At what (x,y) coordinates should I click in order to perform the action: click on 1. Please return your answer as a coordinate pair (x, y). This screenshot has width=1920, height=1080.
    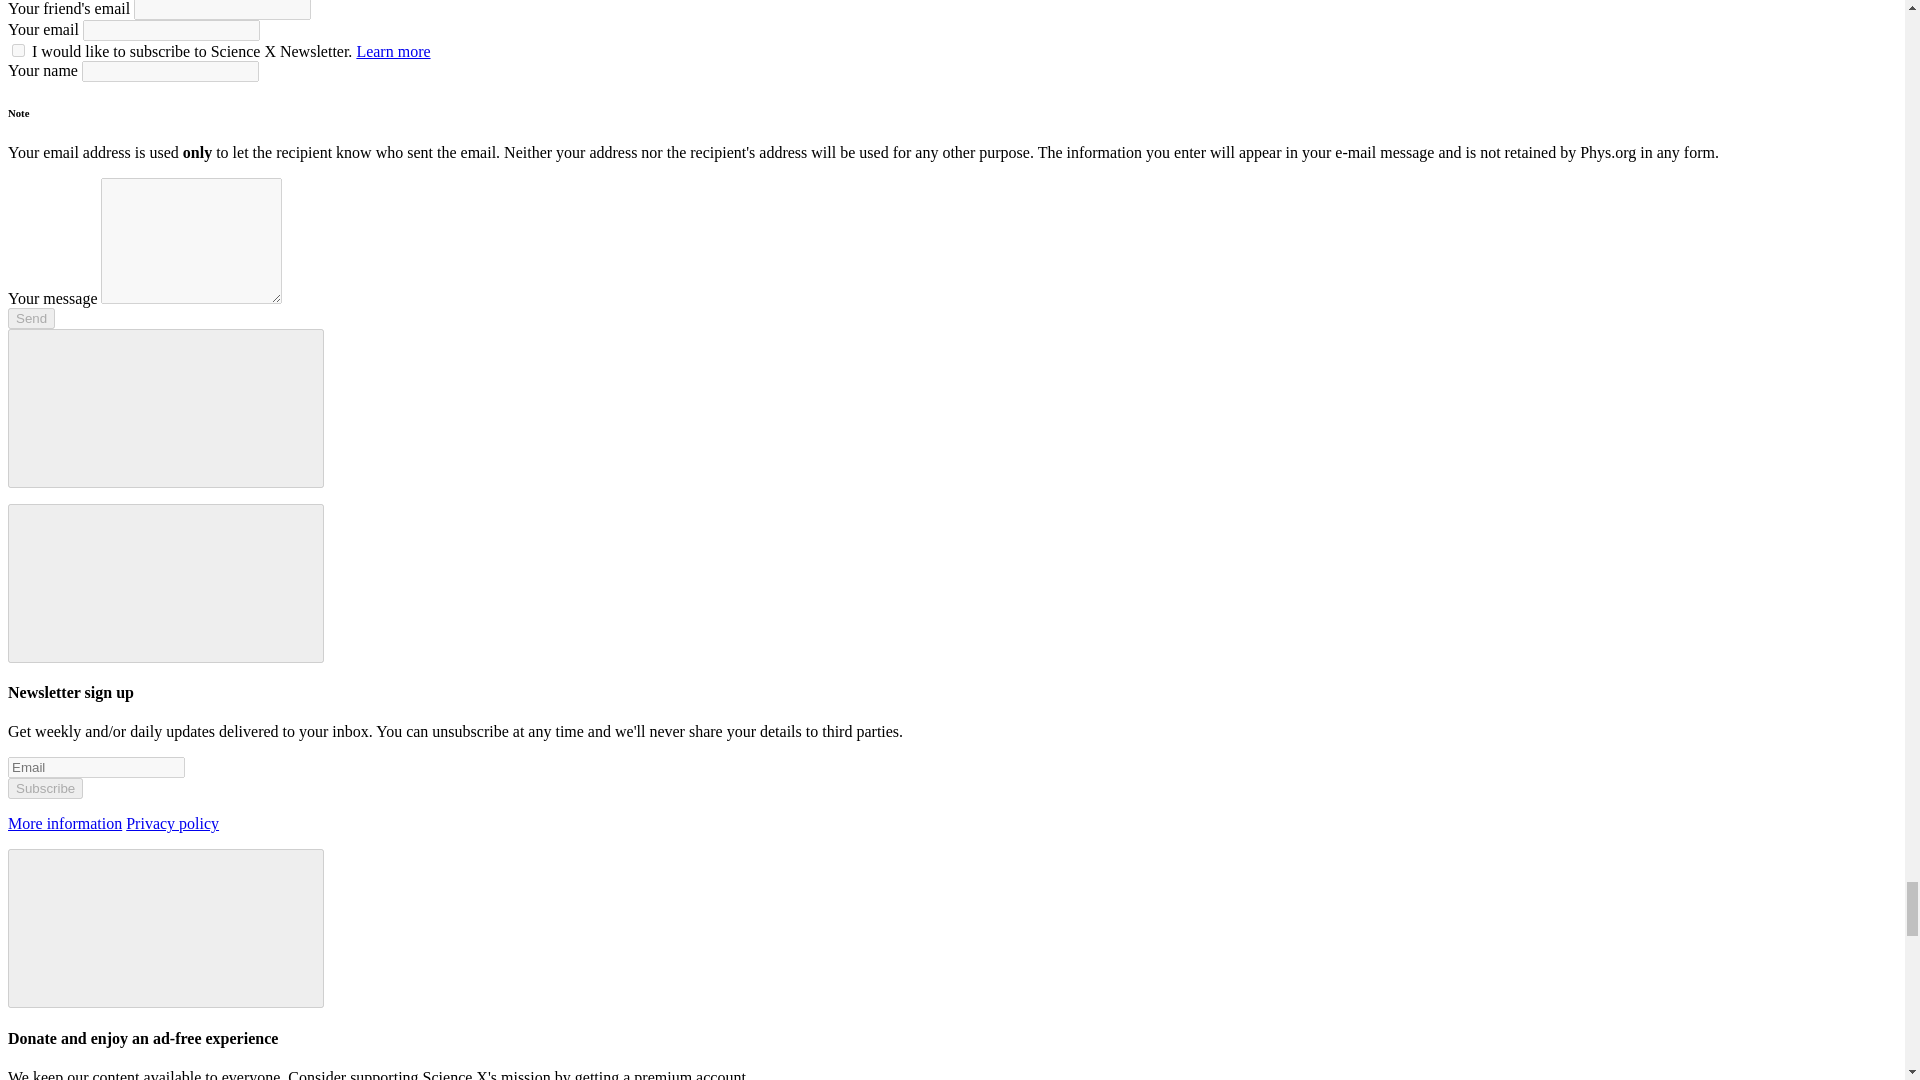
    Looking at the image, I should click on (18, 50).